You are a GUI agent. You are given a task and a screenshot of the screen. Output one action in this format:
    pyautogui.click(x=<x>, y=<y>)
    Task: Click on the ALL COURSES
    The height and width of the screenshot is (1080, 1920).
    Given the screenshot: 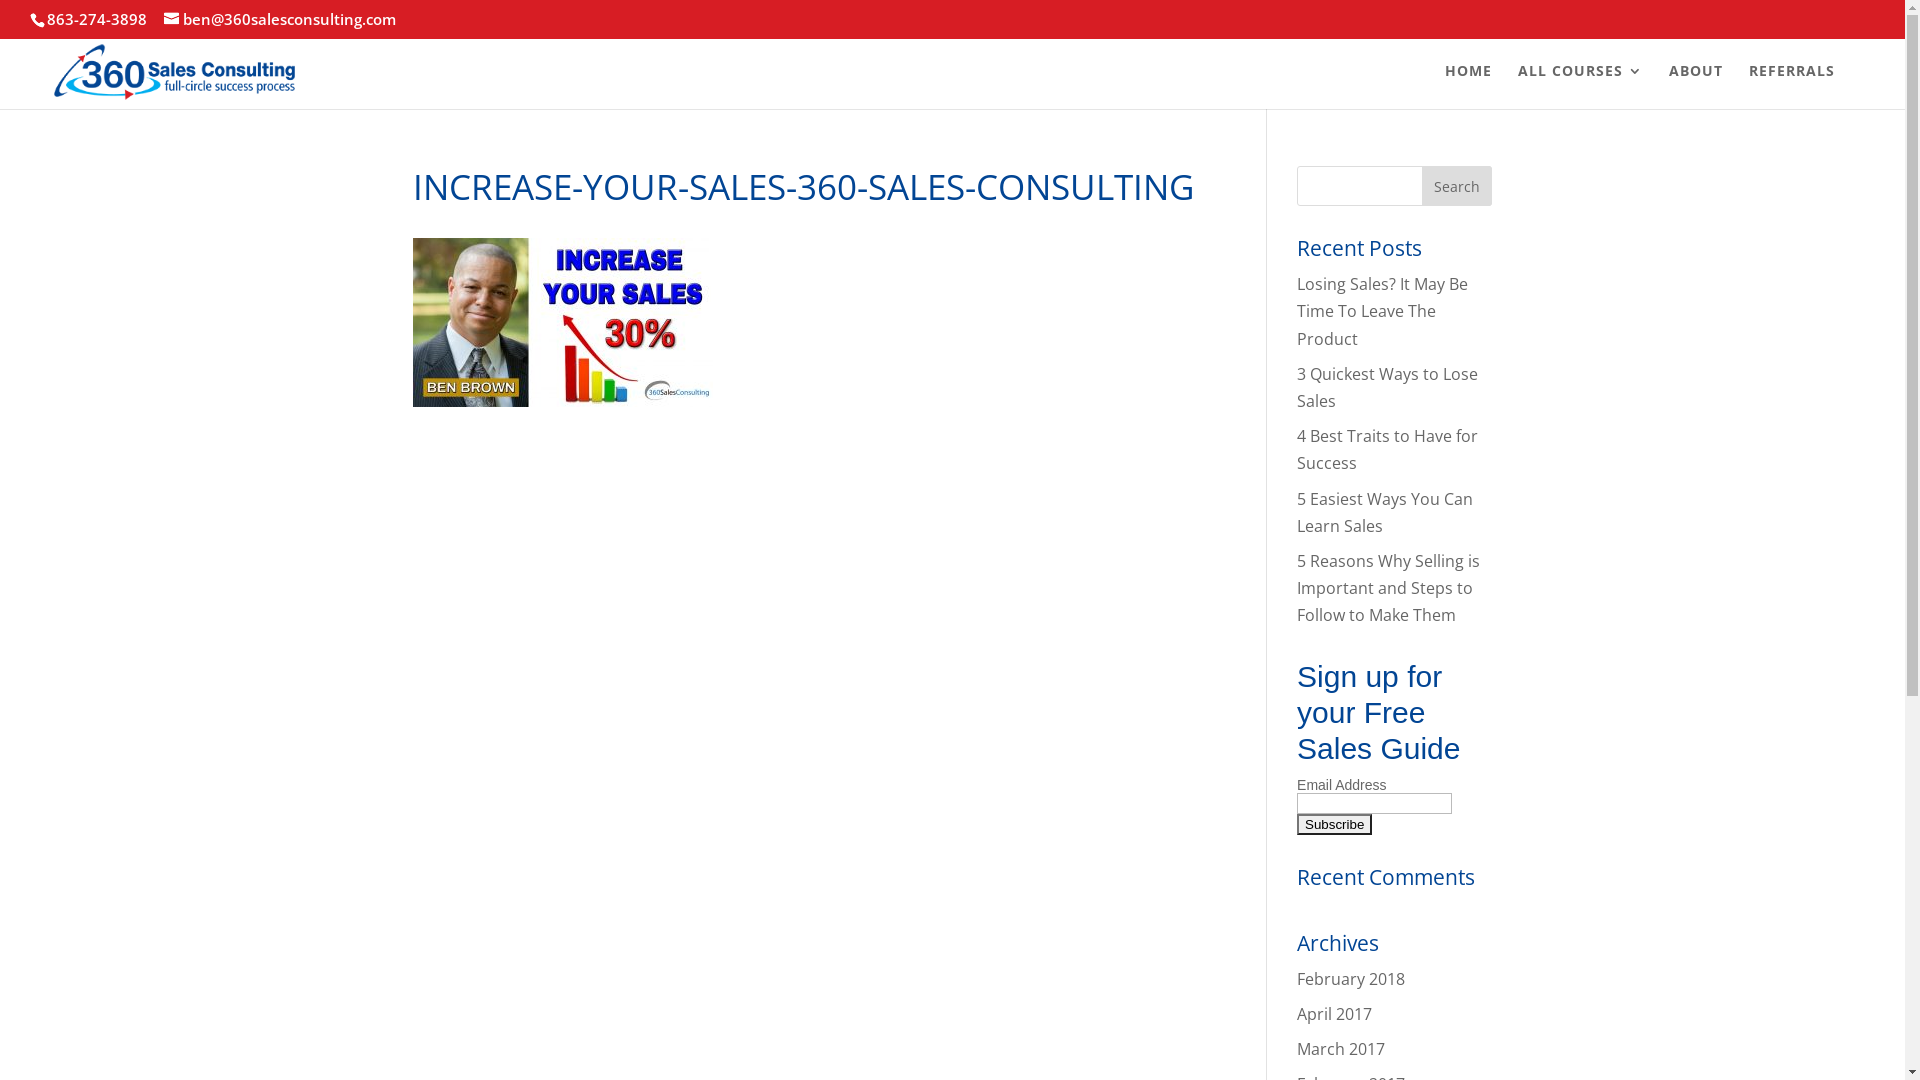 What is the action you would take?
    pyautogui.click(x=1580, y=84)
    